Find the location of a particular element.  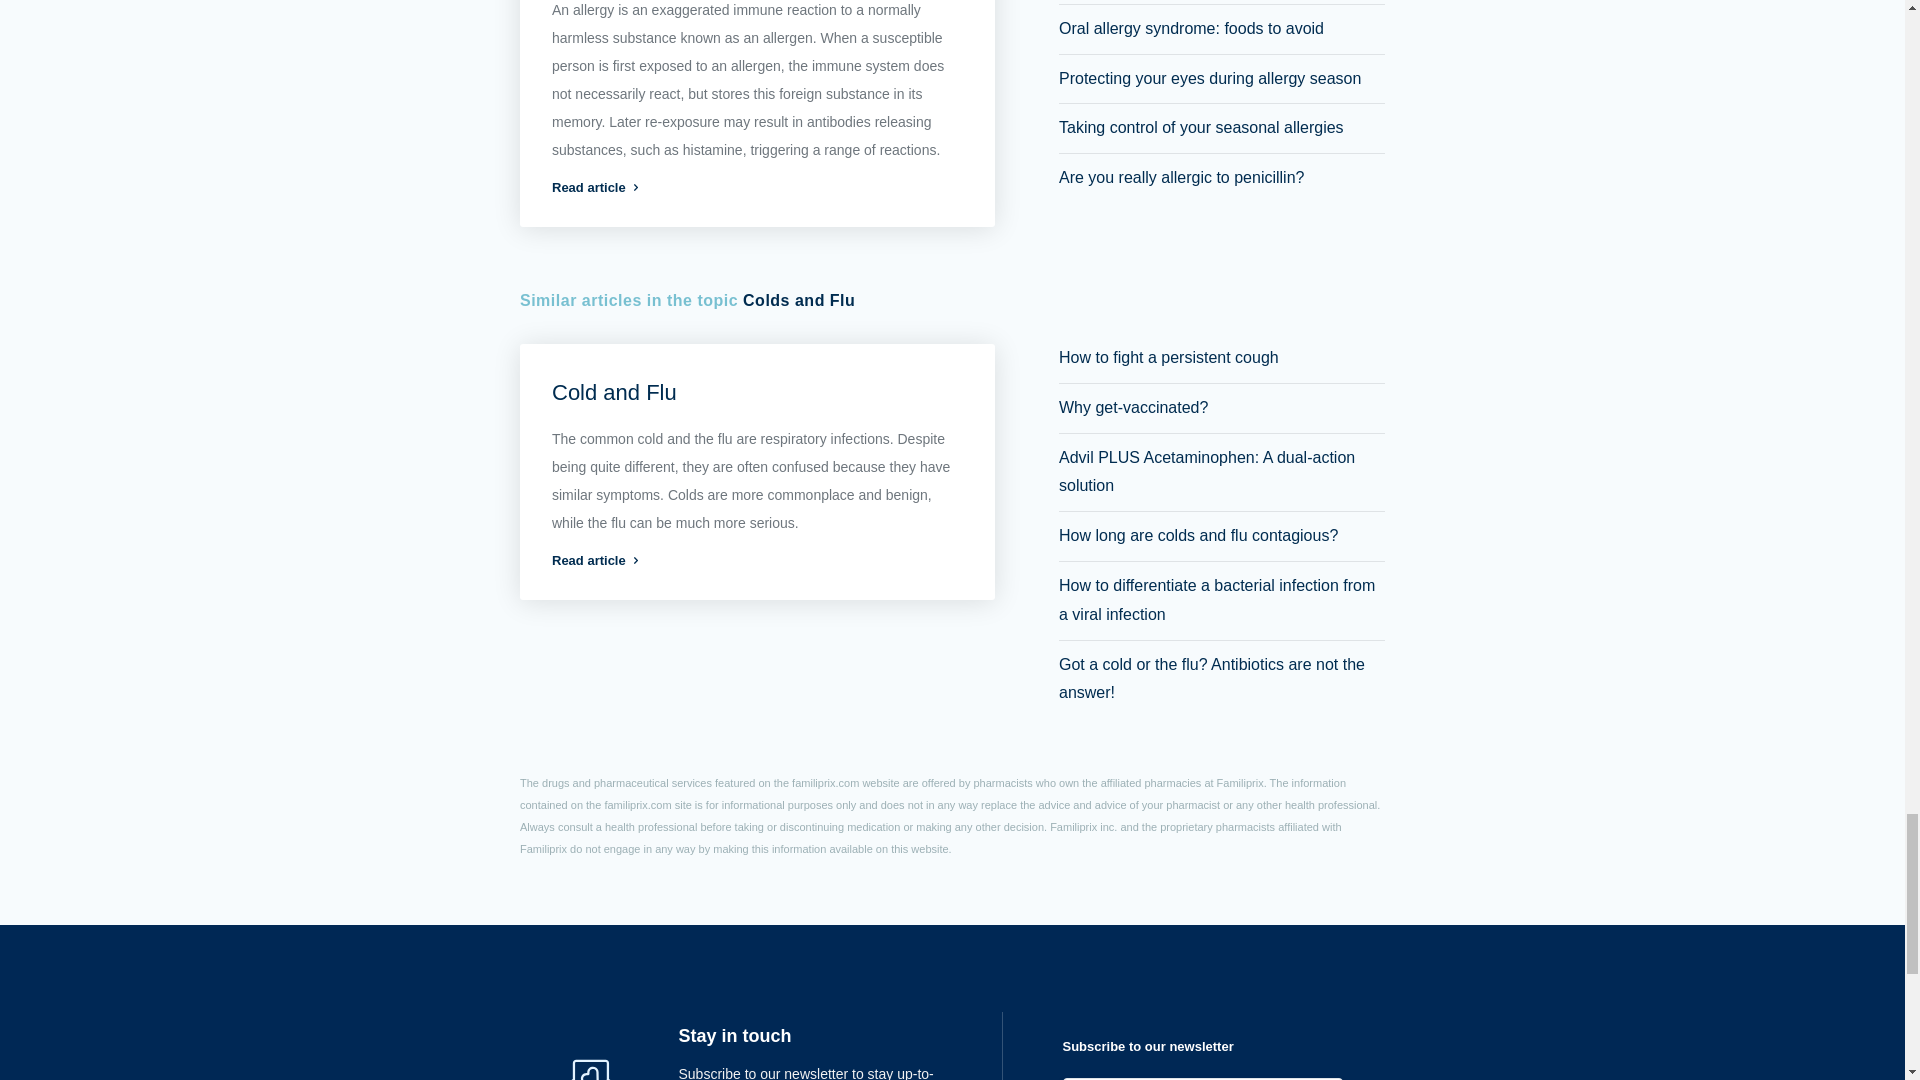

Read article is located at coordinates (758, 560).